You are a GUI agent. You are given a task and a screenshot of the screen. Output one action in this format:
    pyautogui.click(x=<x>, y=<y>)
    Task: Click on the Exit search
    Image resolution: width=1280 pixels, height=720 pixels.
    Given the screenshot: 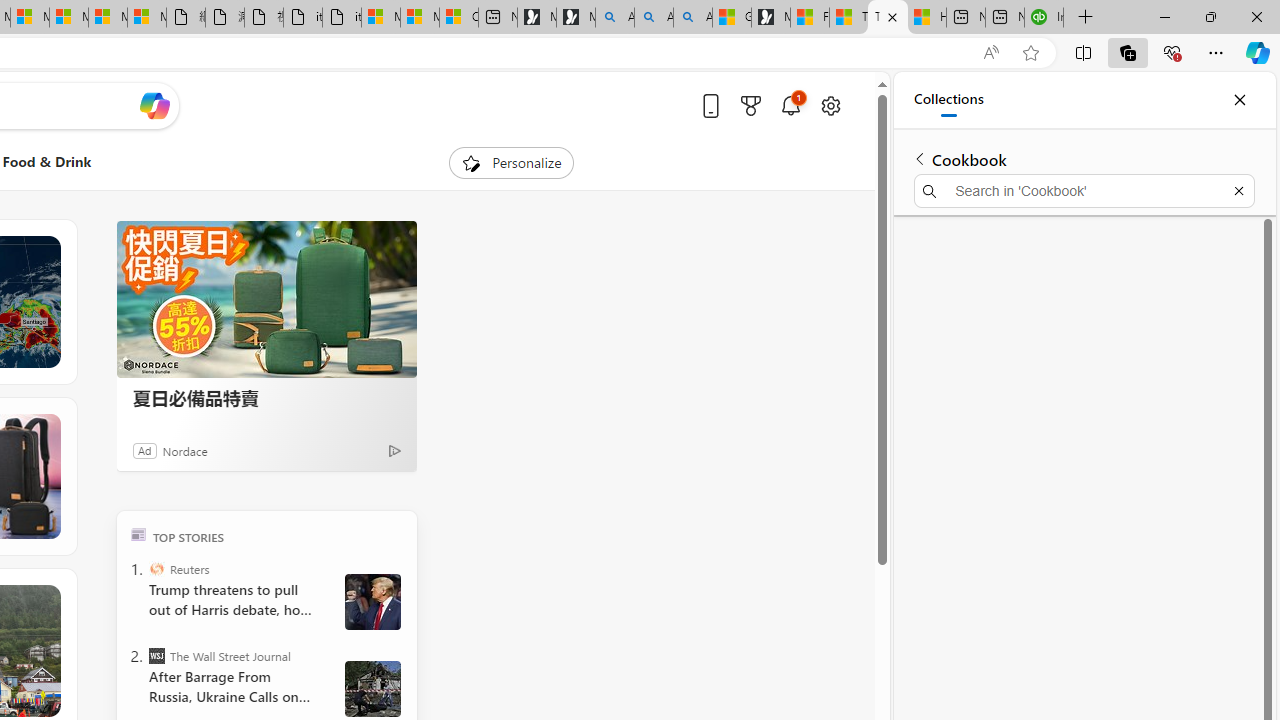 What is the action you would take?
    pyautogui.click(x=1238, y=190)
    